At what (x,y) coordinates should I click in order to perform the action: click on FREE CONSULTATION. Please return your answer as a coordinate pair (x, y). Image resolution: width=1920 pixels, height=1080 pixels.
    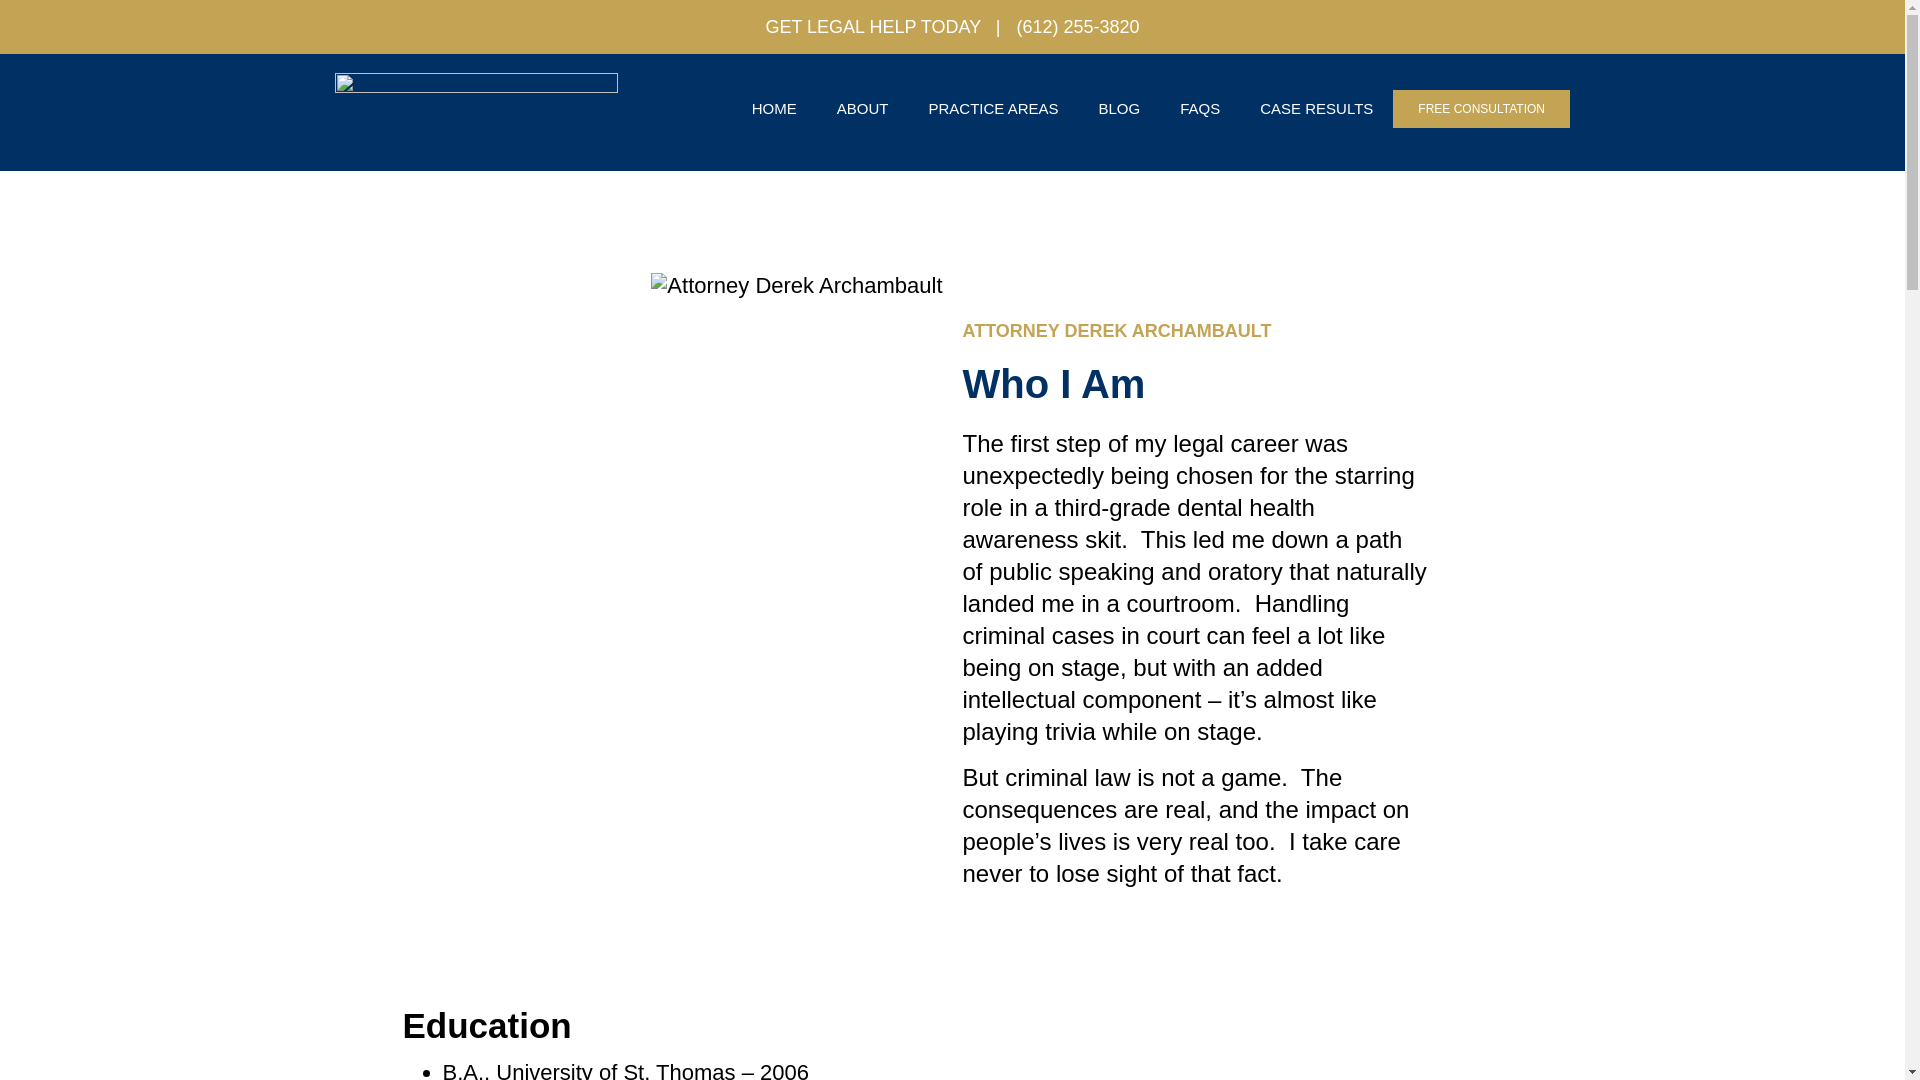
    Looking at the image, I should click on (1482, 108).